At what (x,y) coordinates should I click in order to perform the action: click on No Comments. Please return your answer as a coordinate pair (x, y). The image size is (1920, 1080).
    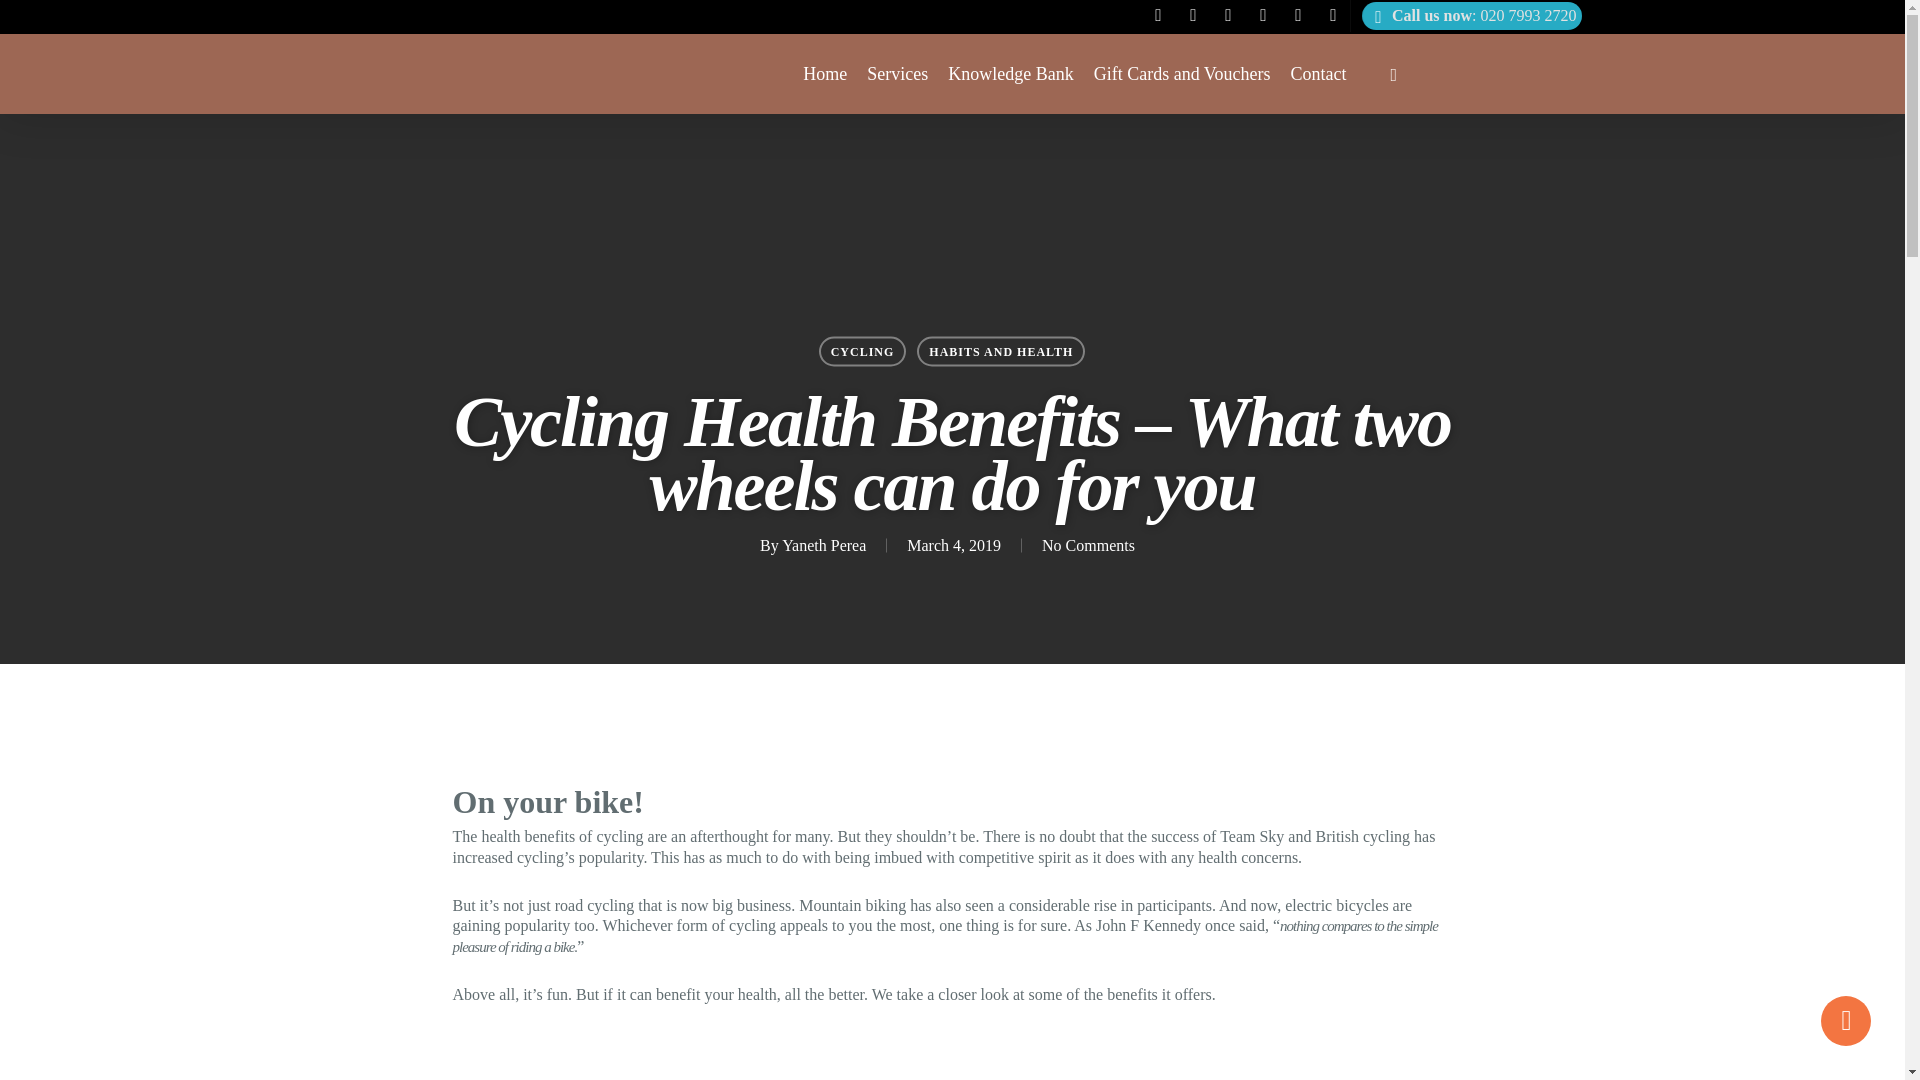
    Looking at the image, I should click on (1088, 544).